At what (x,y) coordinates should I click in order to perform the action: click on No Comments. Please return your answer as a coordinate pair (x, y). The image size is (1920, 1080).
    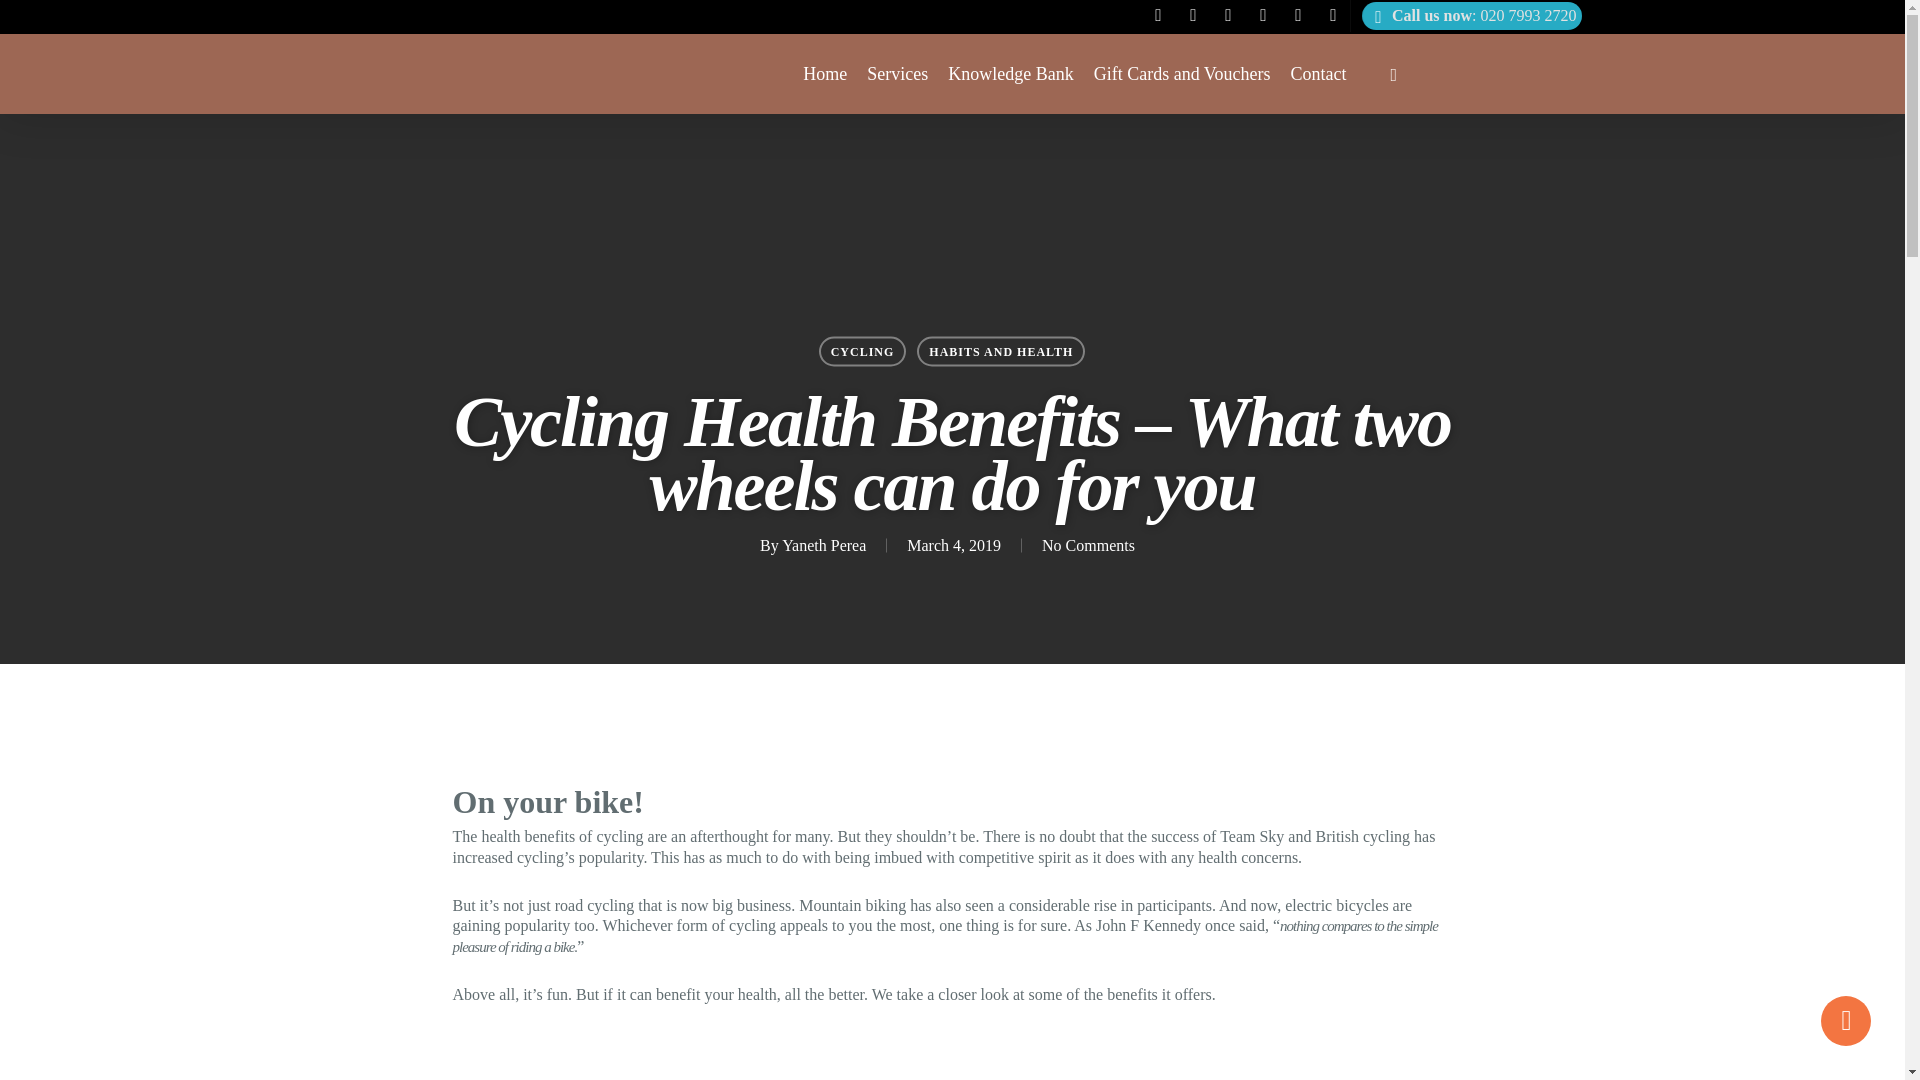
    Looking at the image, I should click on (1088, 544).